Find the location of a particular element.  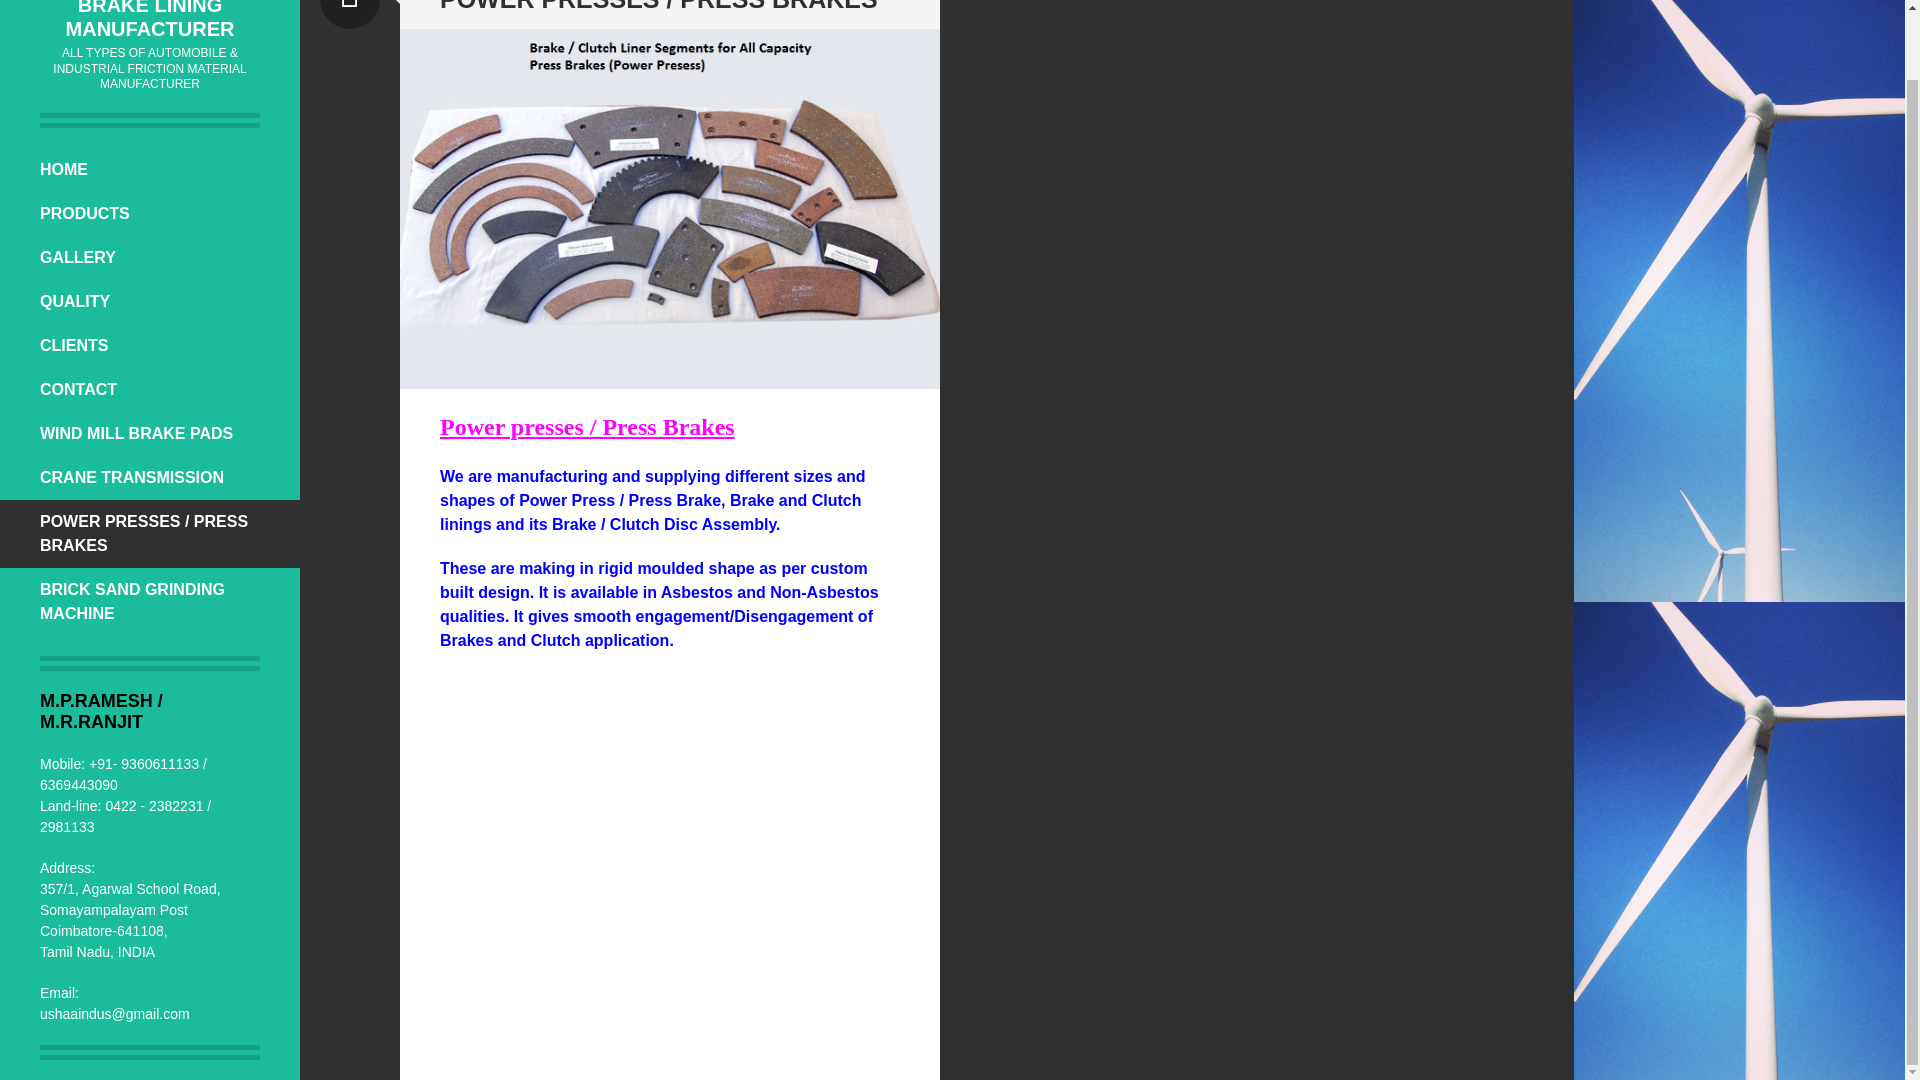

HOME is located at coordinates (150, 170).